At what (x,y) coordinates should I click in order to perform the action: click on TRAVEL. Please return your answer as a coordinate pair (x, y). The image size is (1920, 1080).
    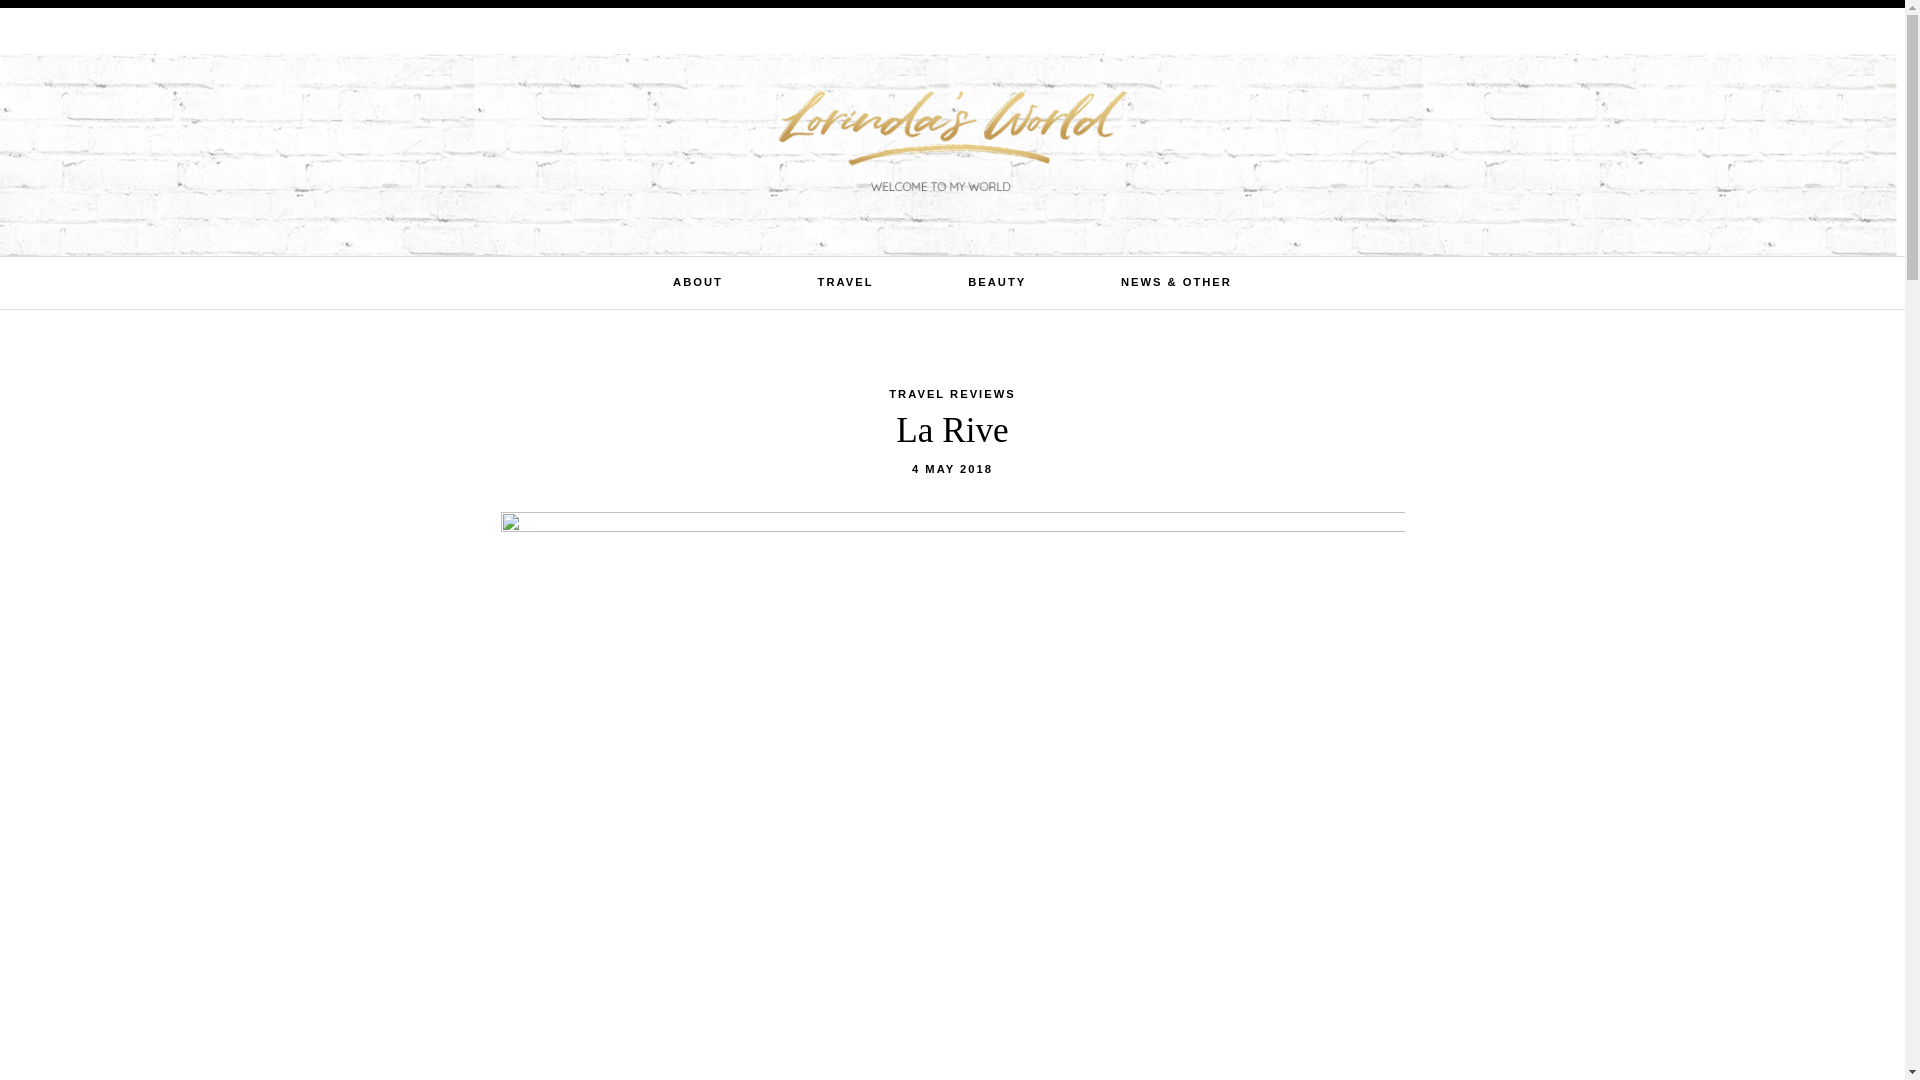
    Looking at the image, I should click on (845, 282).